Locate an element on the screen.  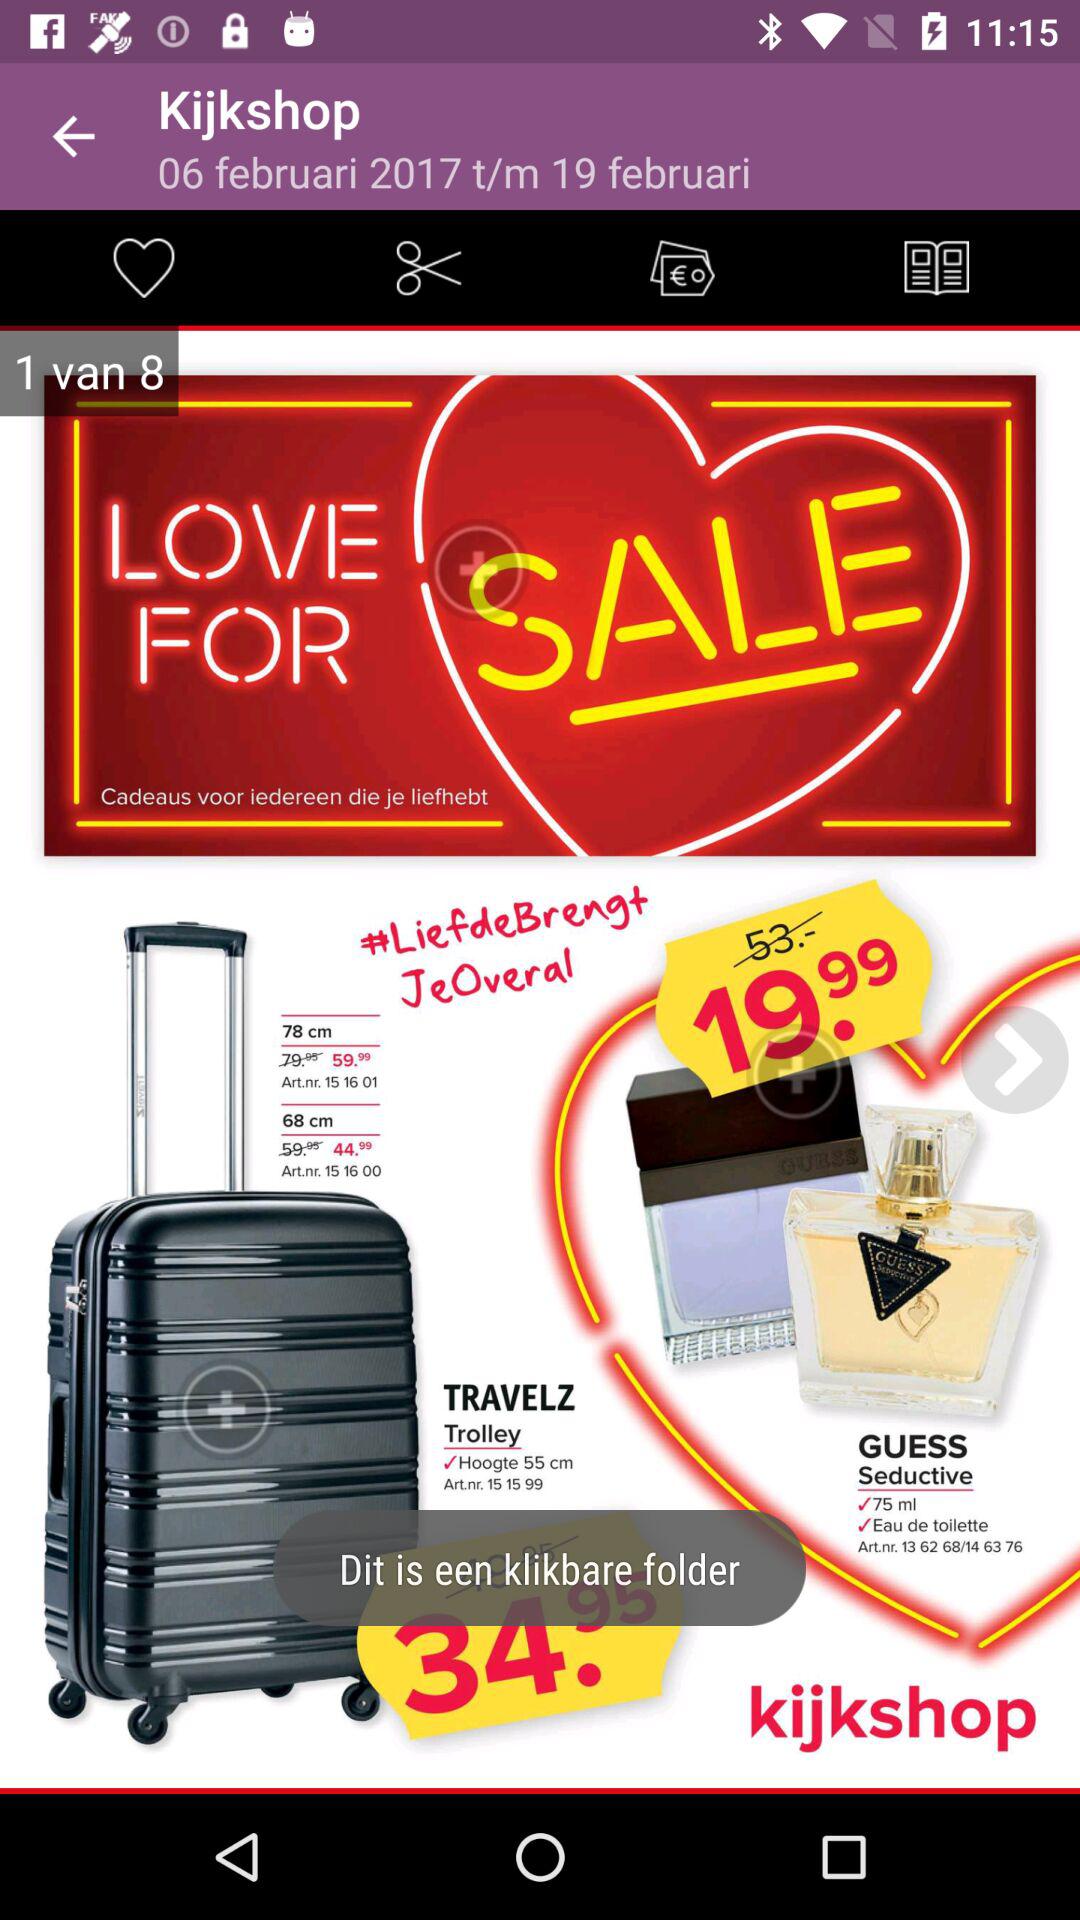
clip is located at coordinates (428, 268).